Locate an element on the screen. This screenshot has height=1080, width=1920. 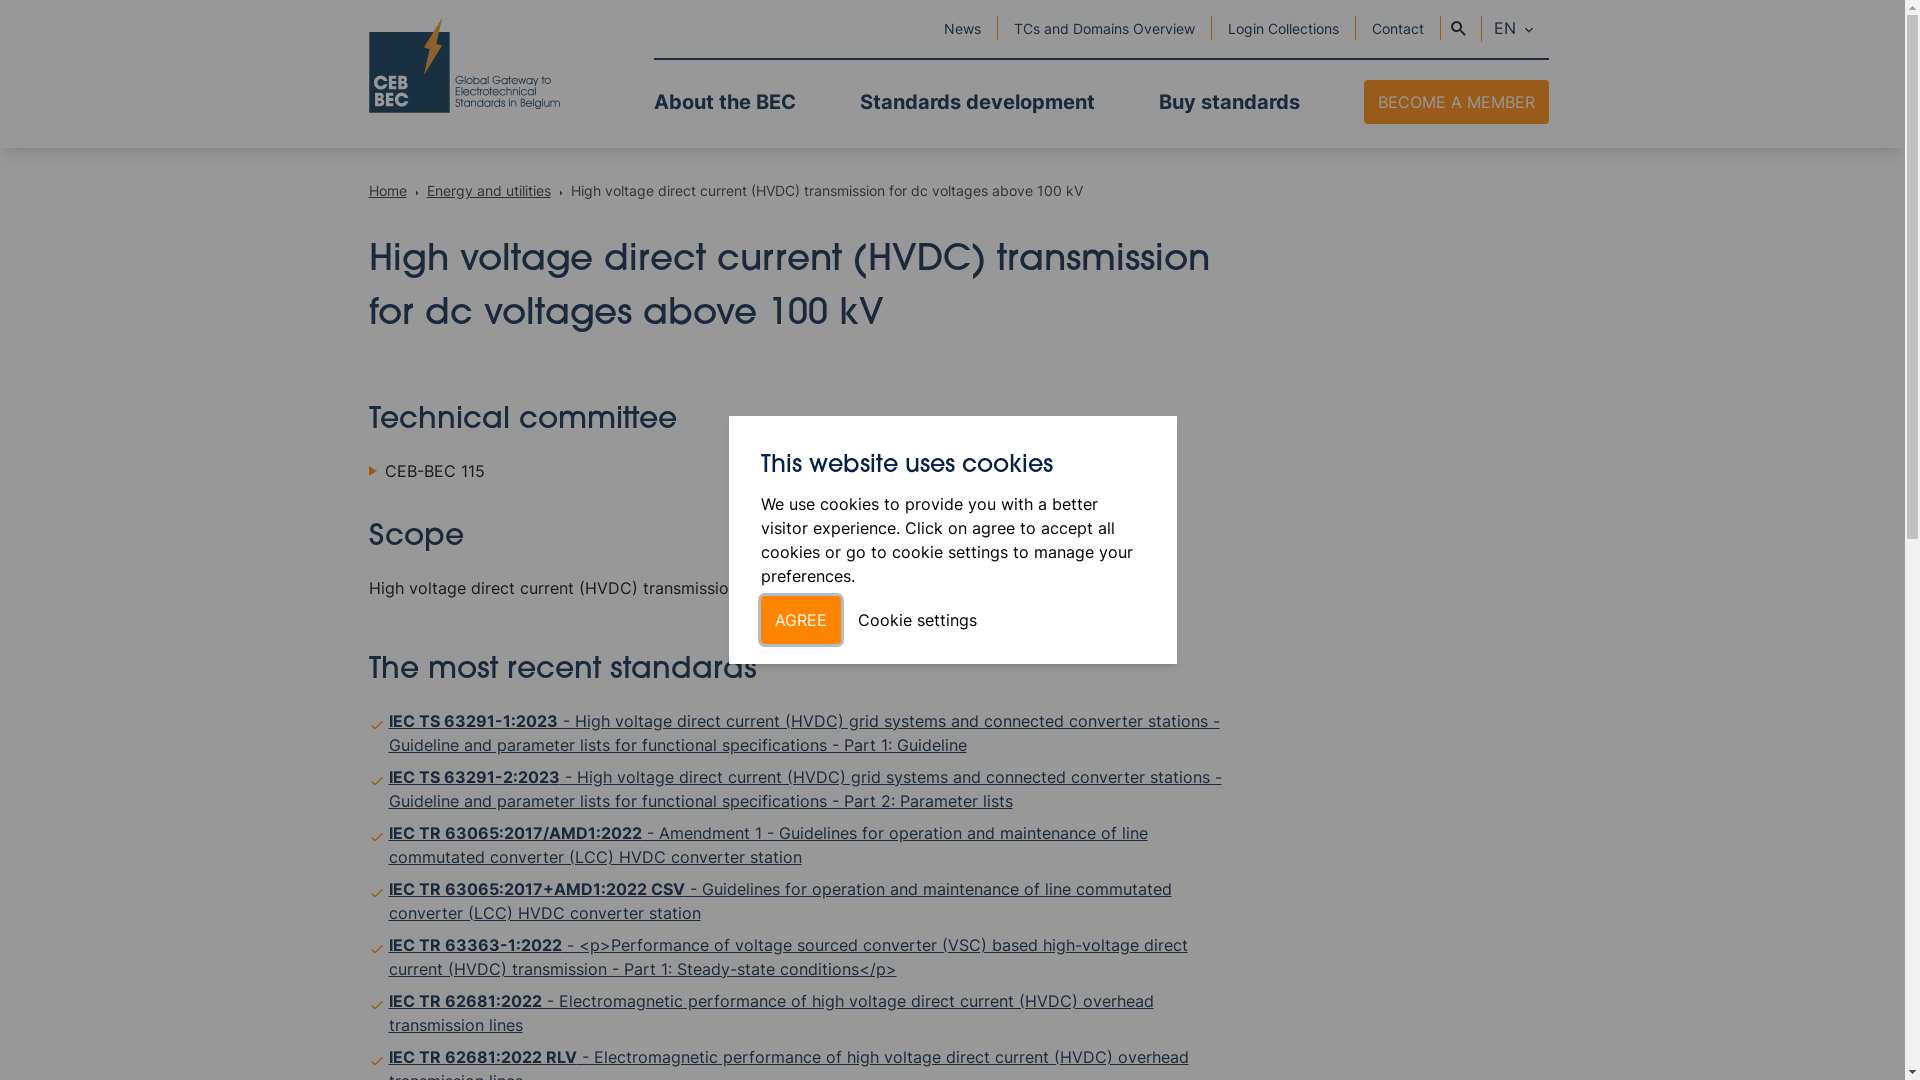
TCs and Domains Overview is located at coordinates (1104, 28).